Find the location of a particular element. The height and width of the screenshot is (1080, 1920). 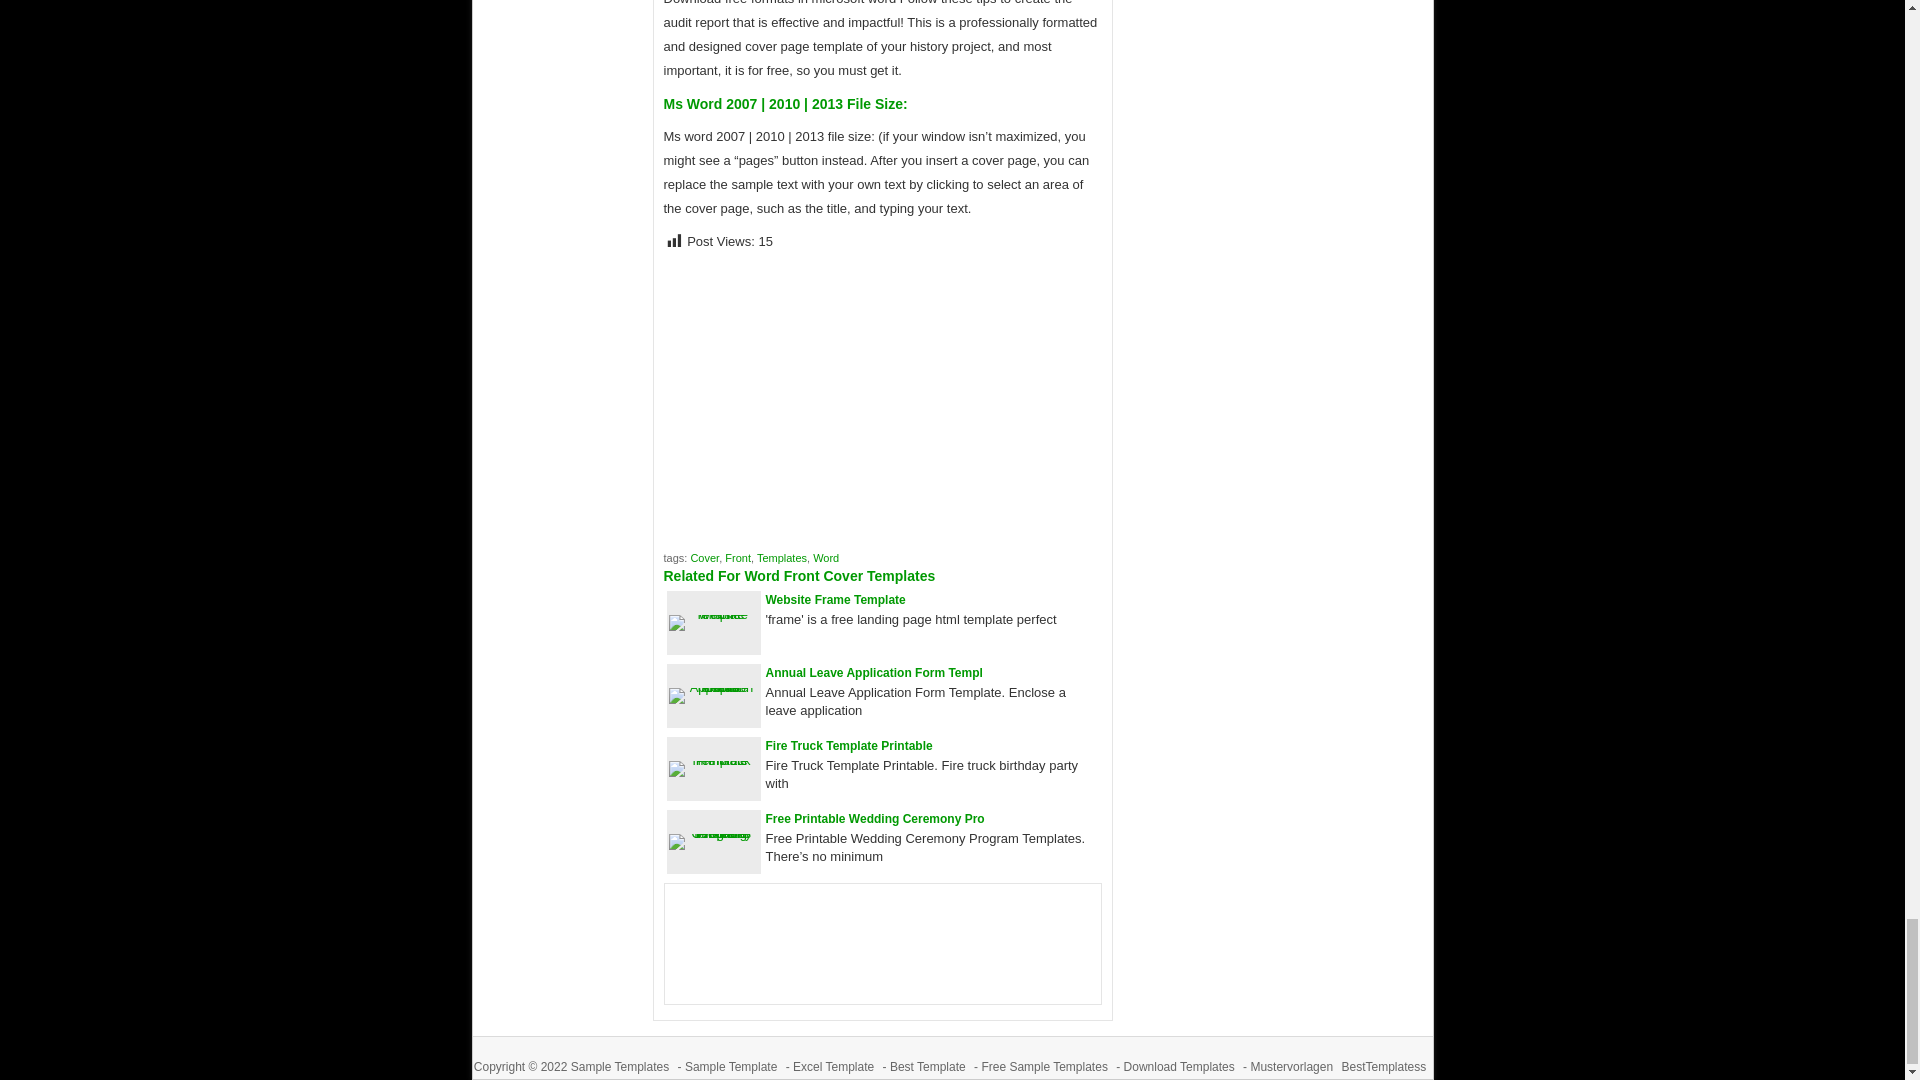

Annual Leave Application Form Templ is located at coordinates (874, 673).